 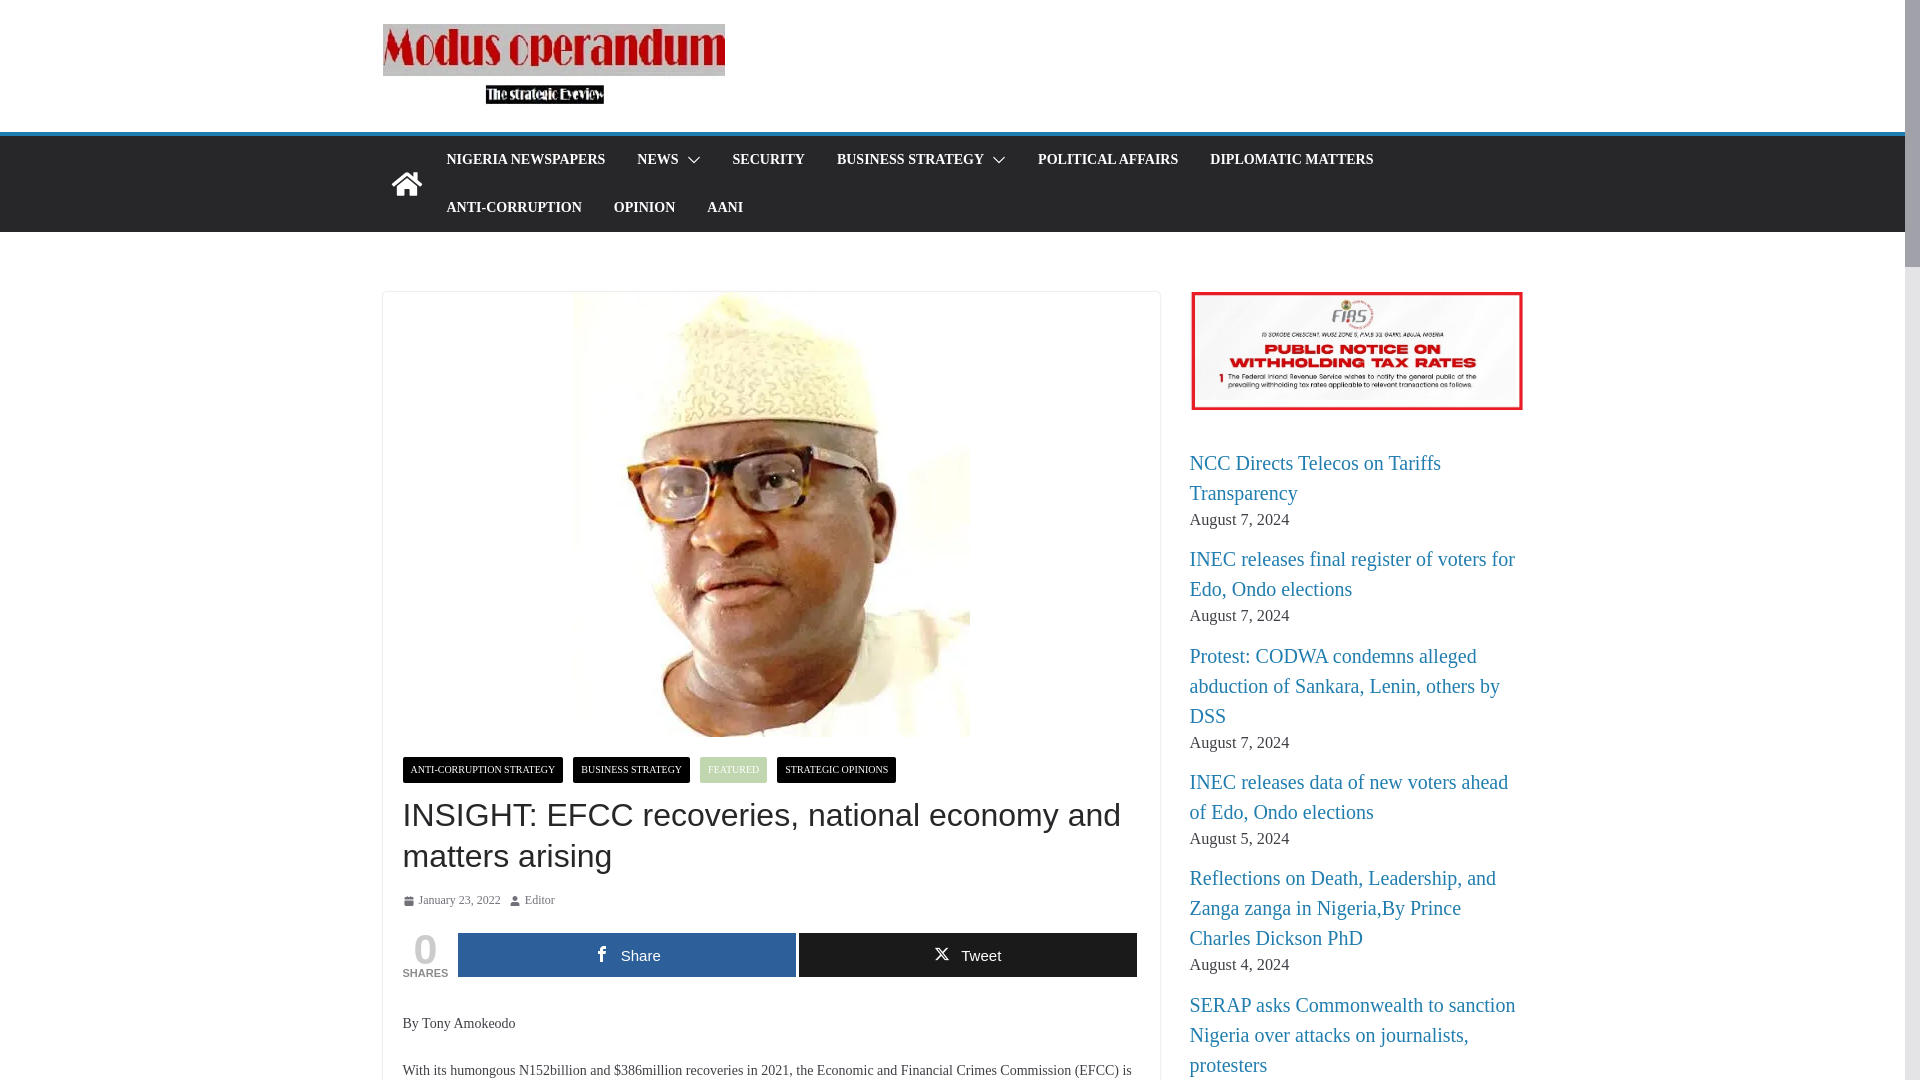 What do you see at coordinates (406, 184) in the screenshot?
I see `Modus Operandum` at bounding box center [406, 184].